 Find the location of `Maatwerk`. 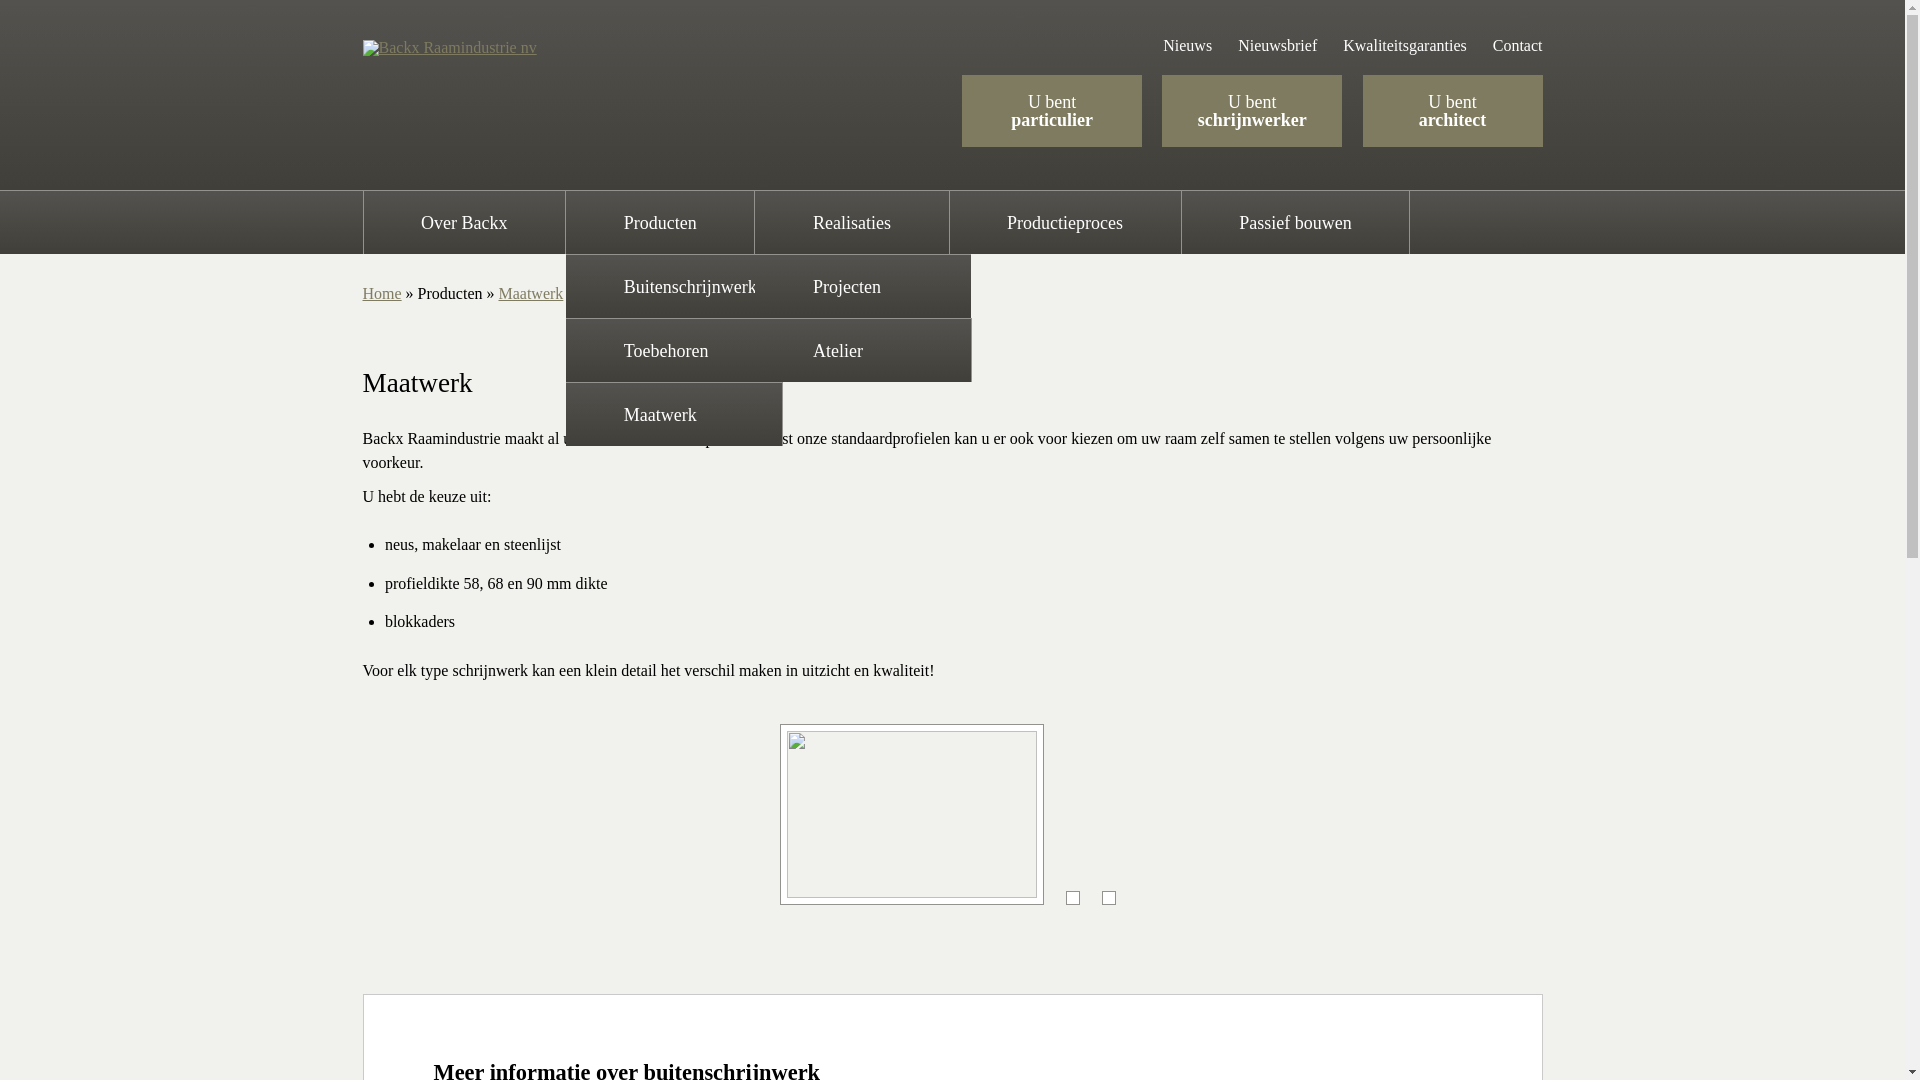

Maatwerk is located at coordinates (674, 414).